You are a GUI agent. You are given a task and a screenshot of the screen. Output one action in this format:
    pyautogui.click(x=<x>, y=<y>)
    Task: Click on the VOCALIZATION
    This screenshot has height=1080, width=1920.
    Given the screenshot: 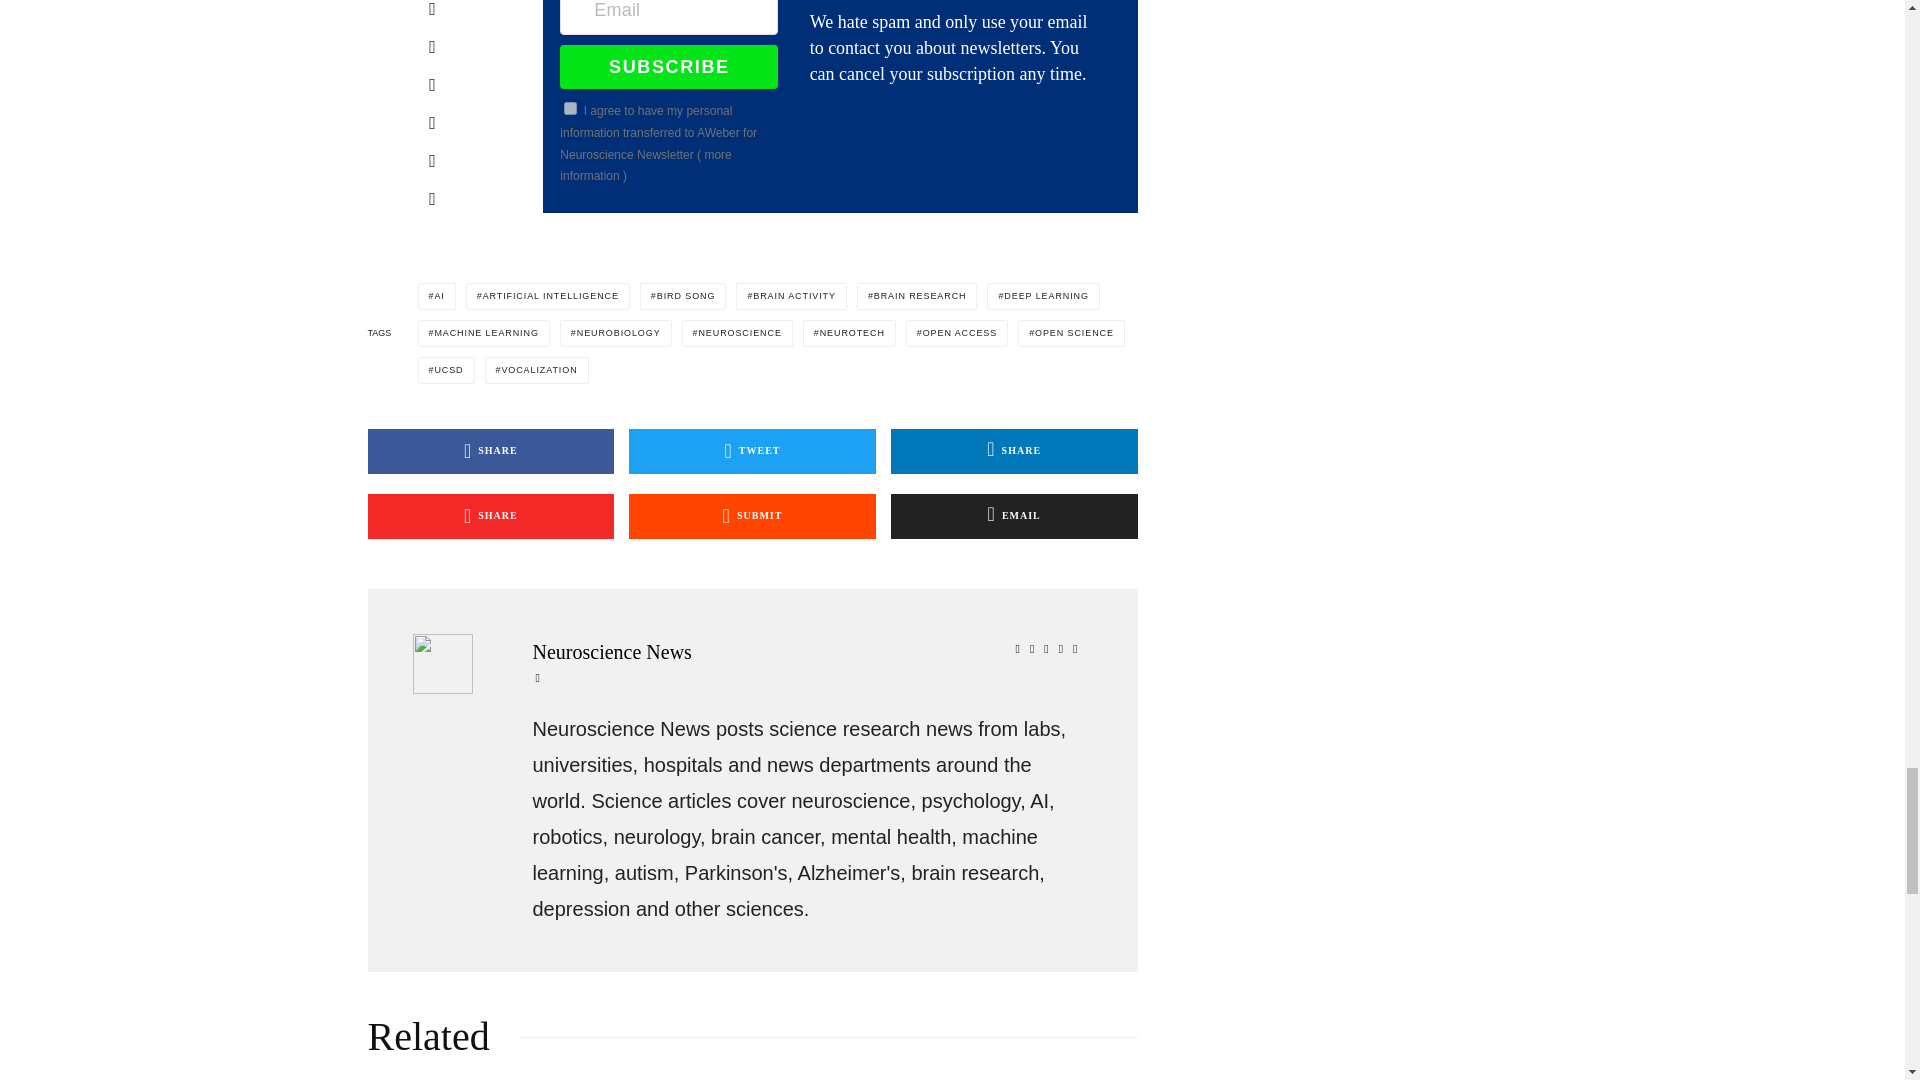 What is the action you would take?
    pyautogui.click(x=537, y=370)
    